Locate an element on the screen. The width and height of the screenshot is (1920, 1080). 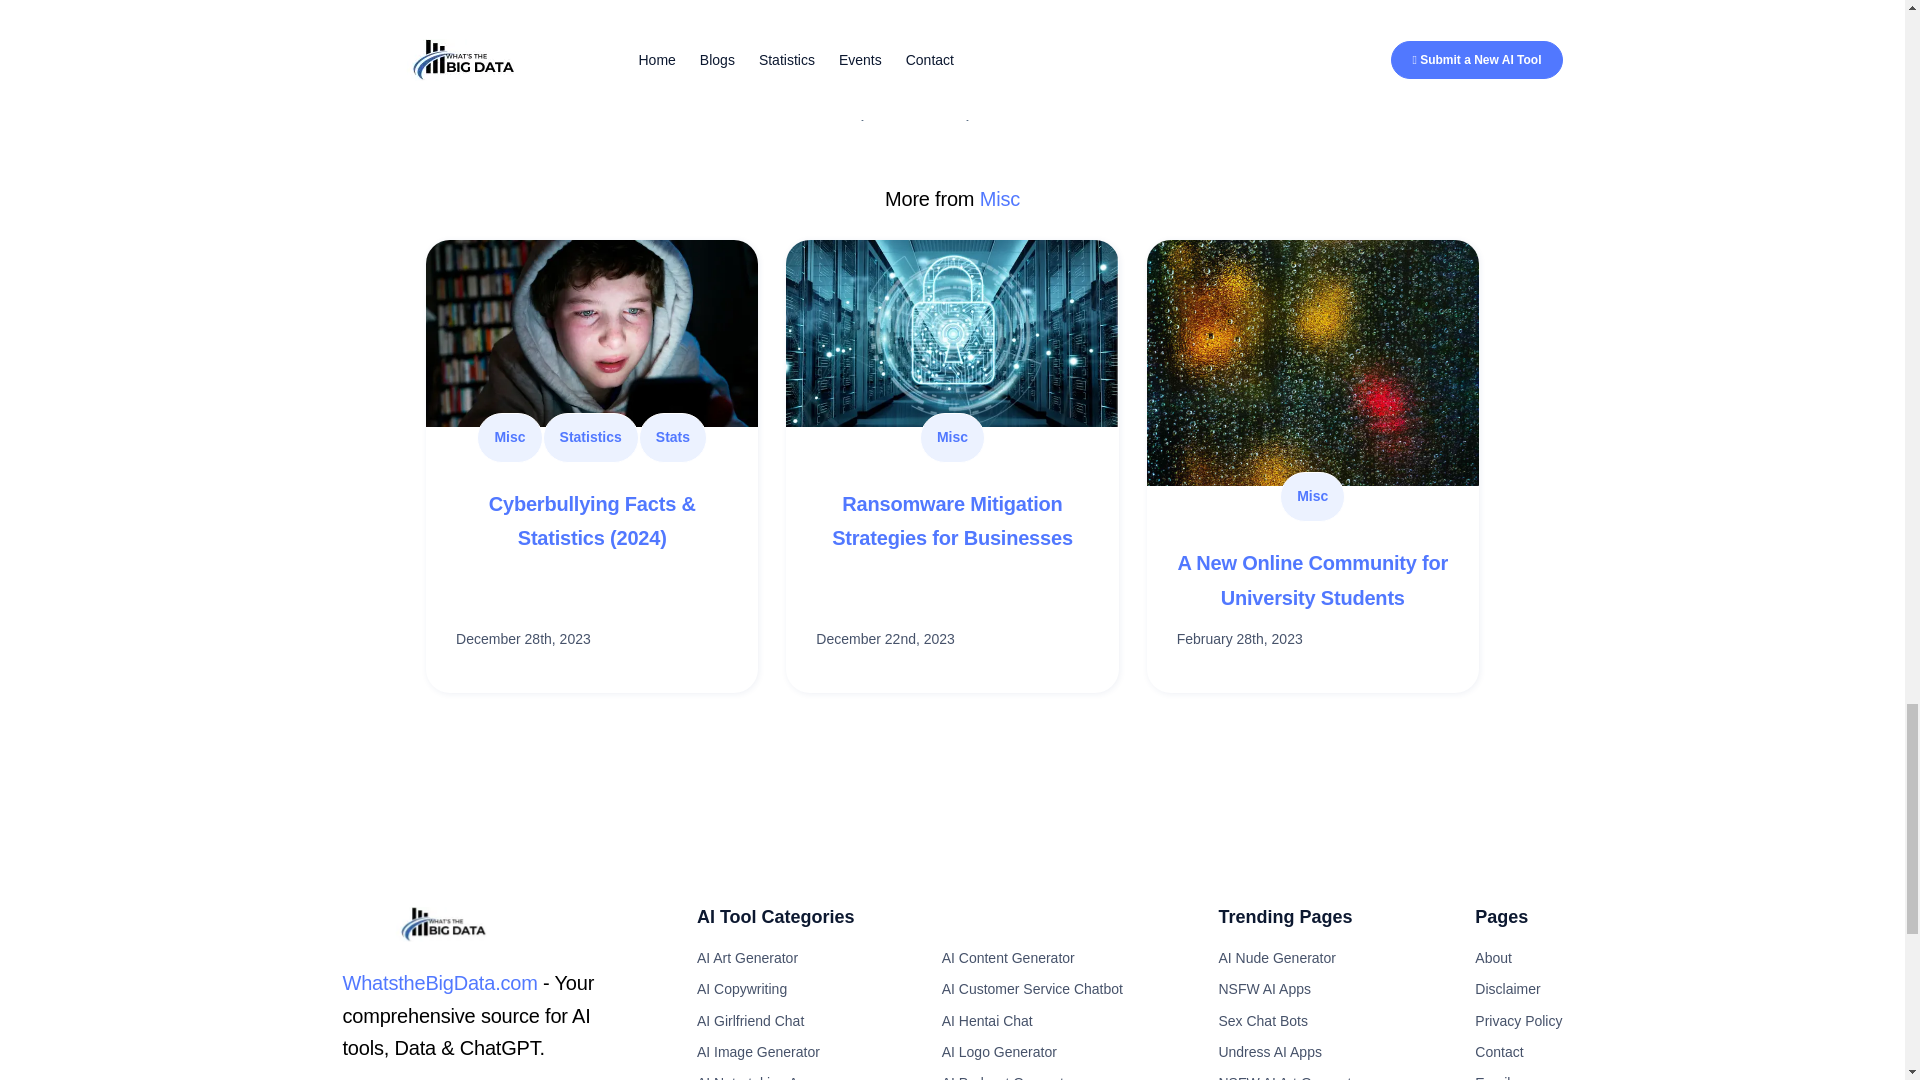
Misc is located at coordinates (999, 198).